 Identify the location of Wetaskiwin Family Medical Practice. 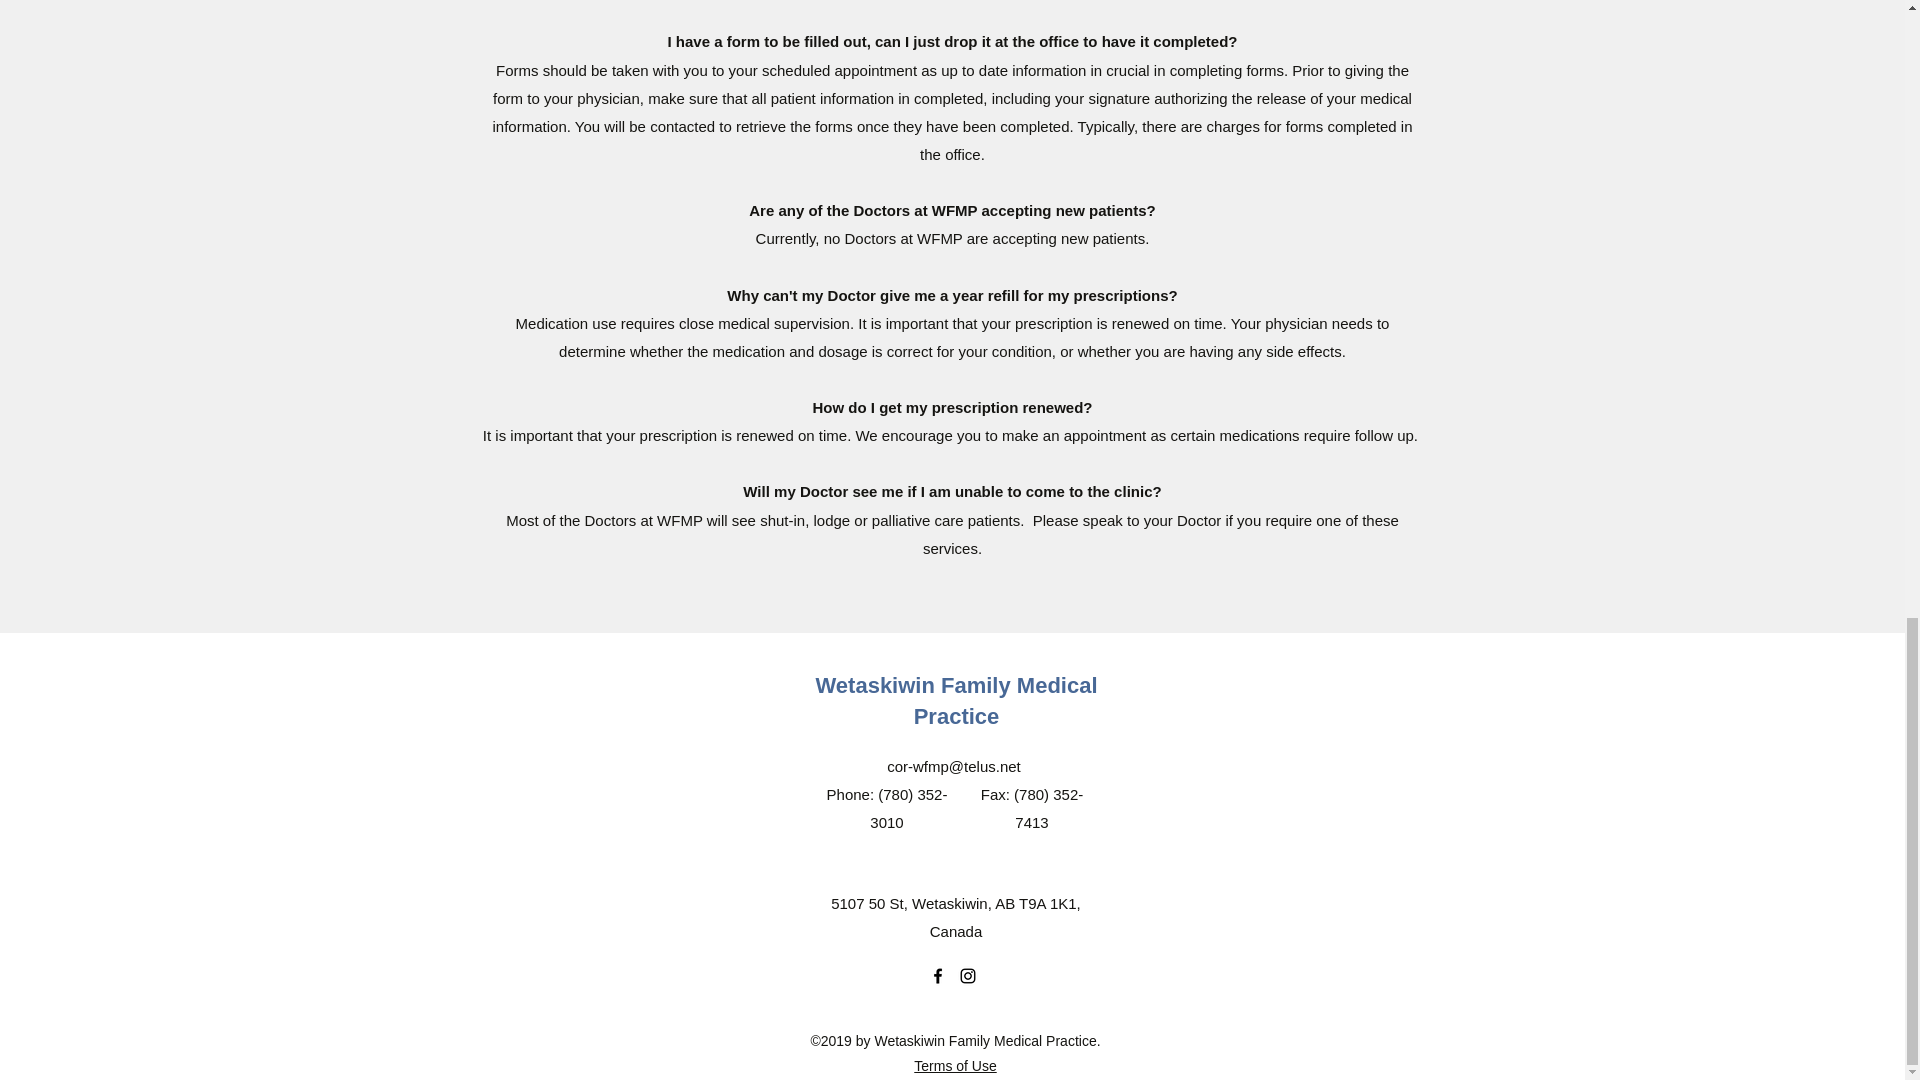
(955, 700).